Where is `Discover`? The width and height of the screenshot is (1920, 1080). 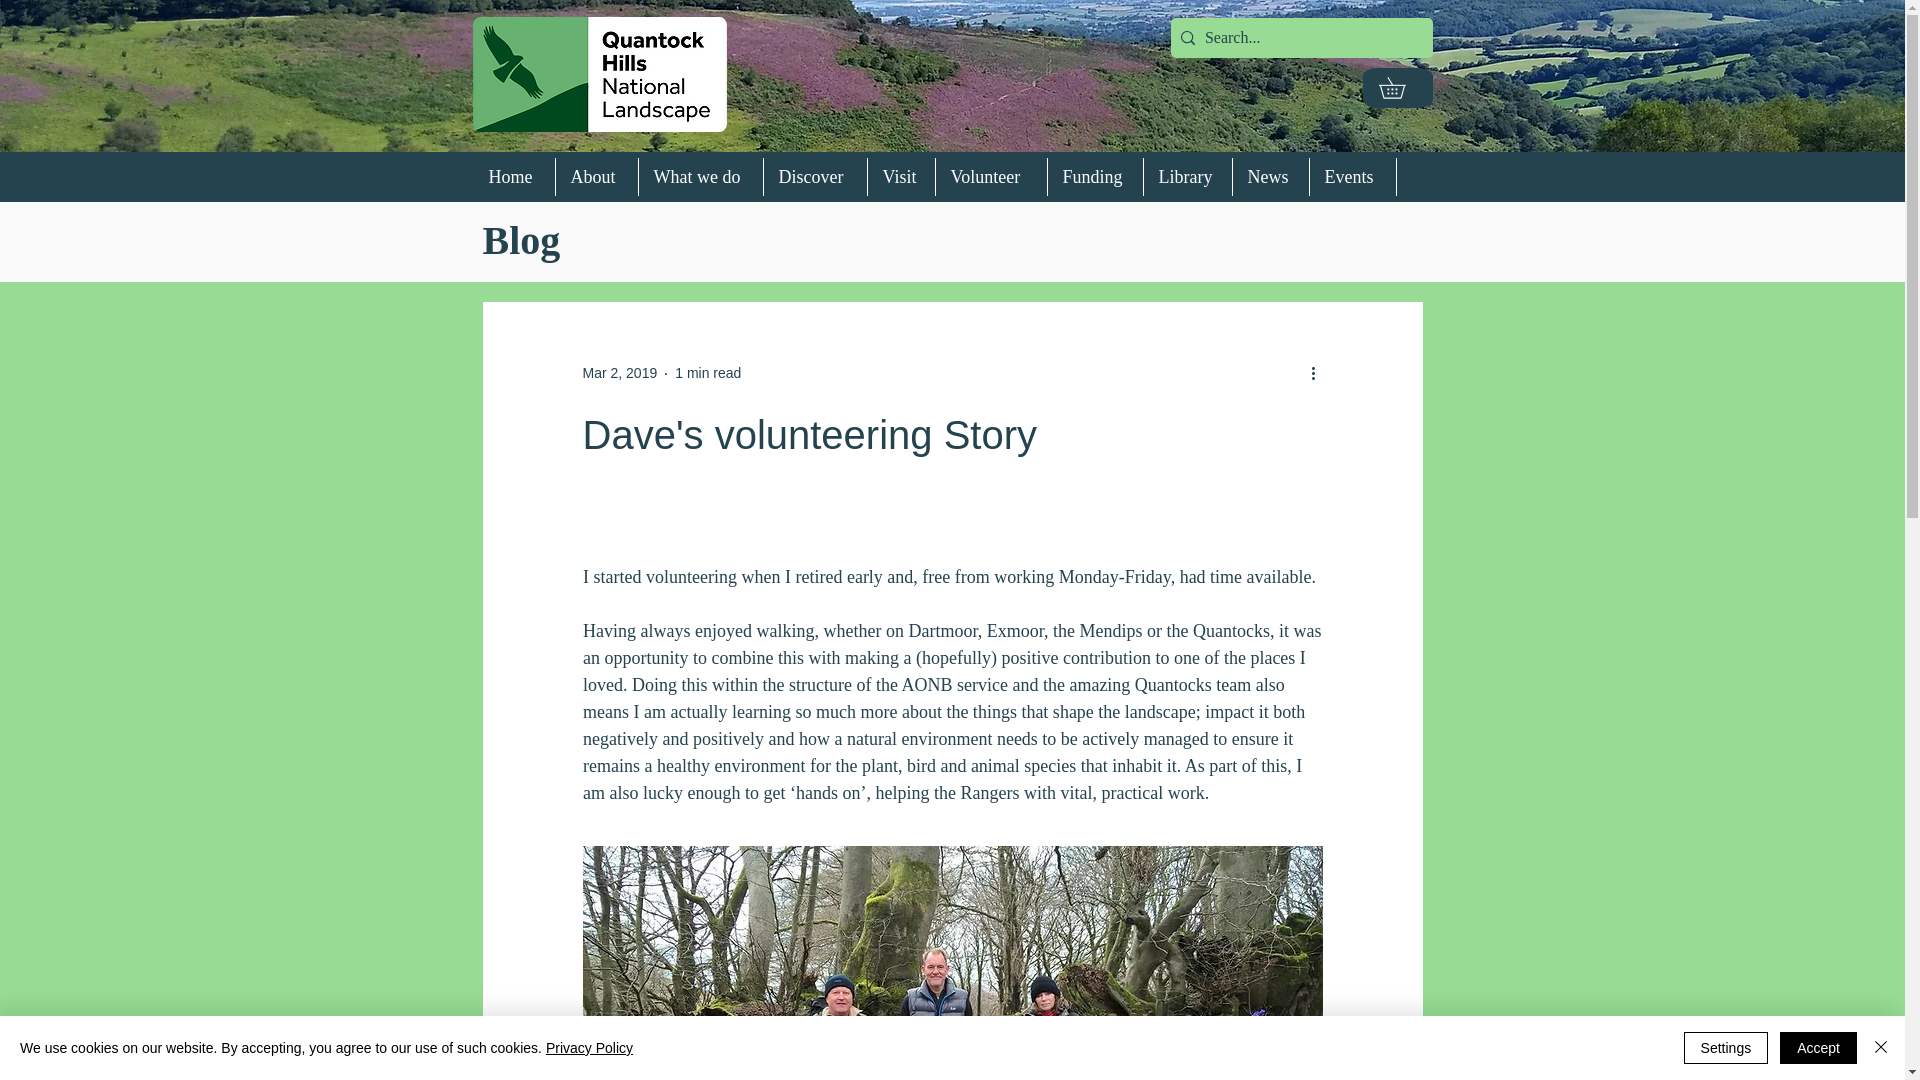
Discover is located at coordinates (814, 176).